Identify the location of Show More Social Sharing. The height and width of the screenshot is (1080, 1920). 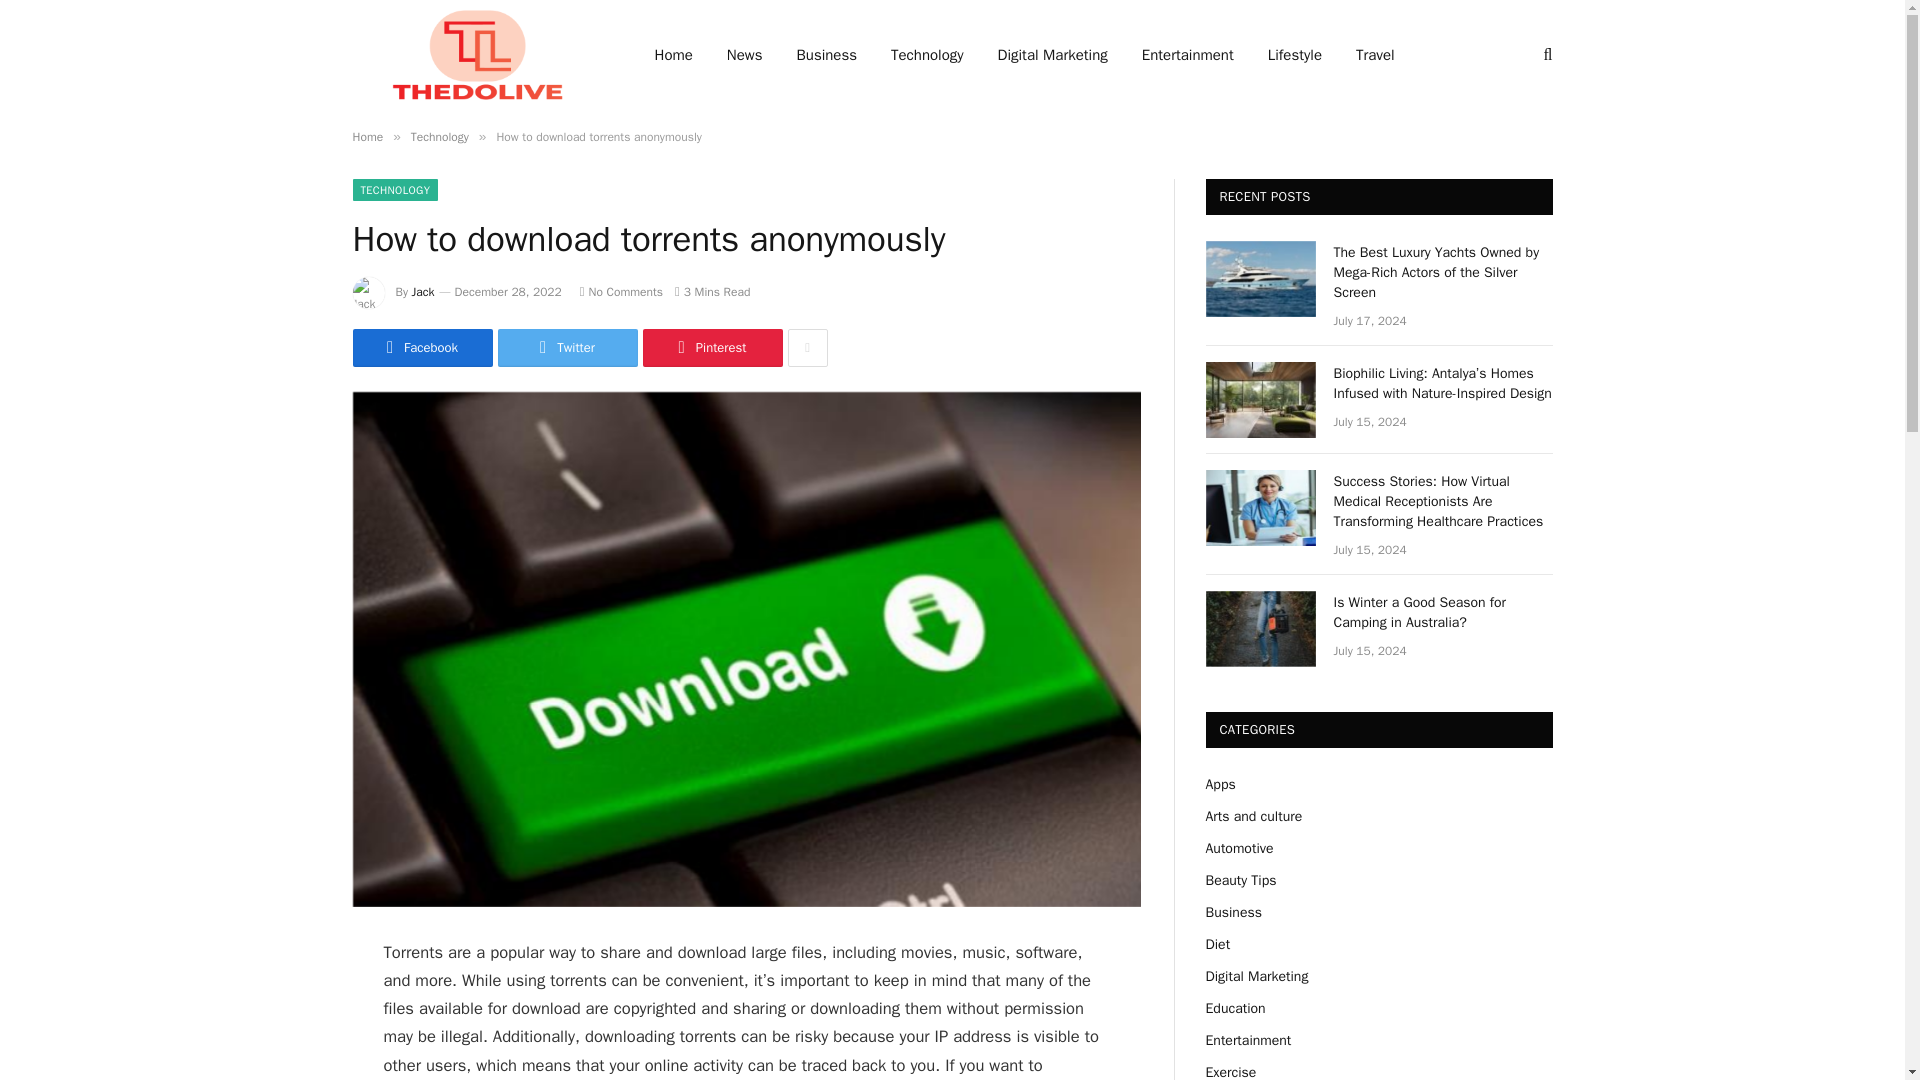
(807, 348).